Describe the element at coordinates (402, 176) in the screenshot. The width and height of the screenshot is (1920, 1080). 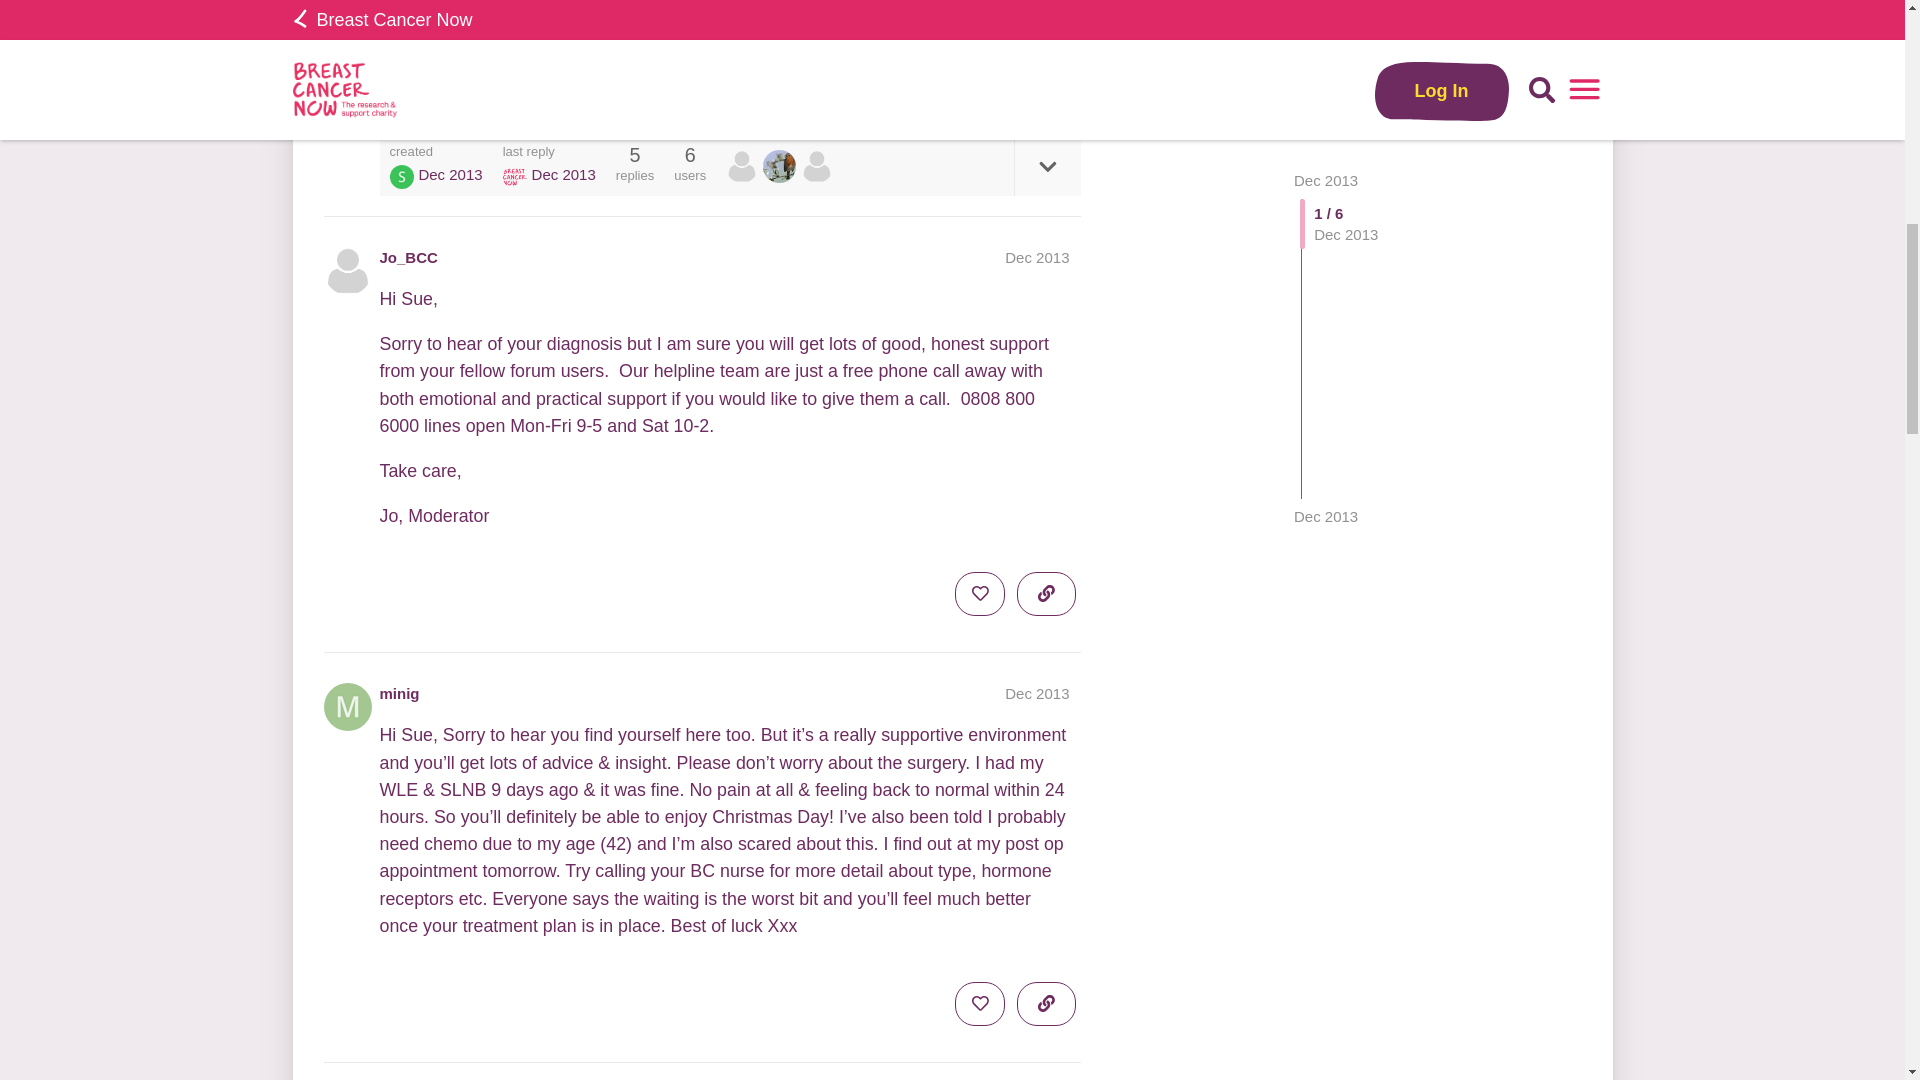
I see `Sue123` at that location.